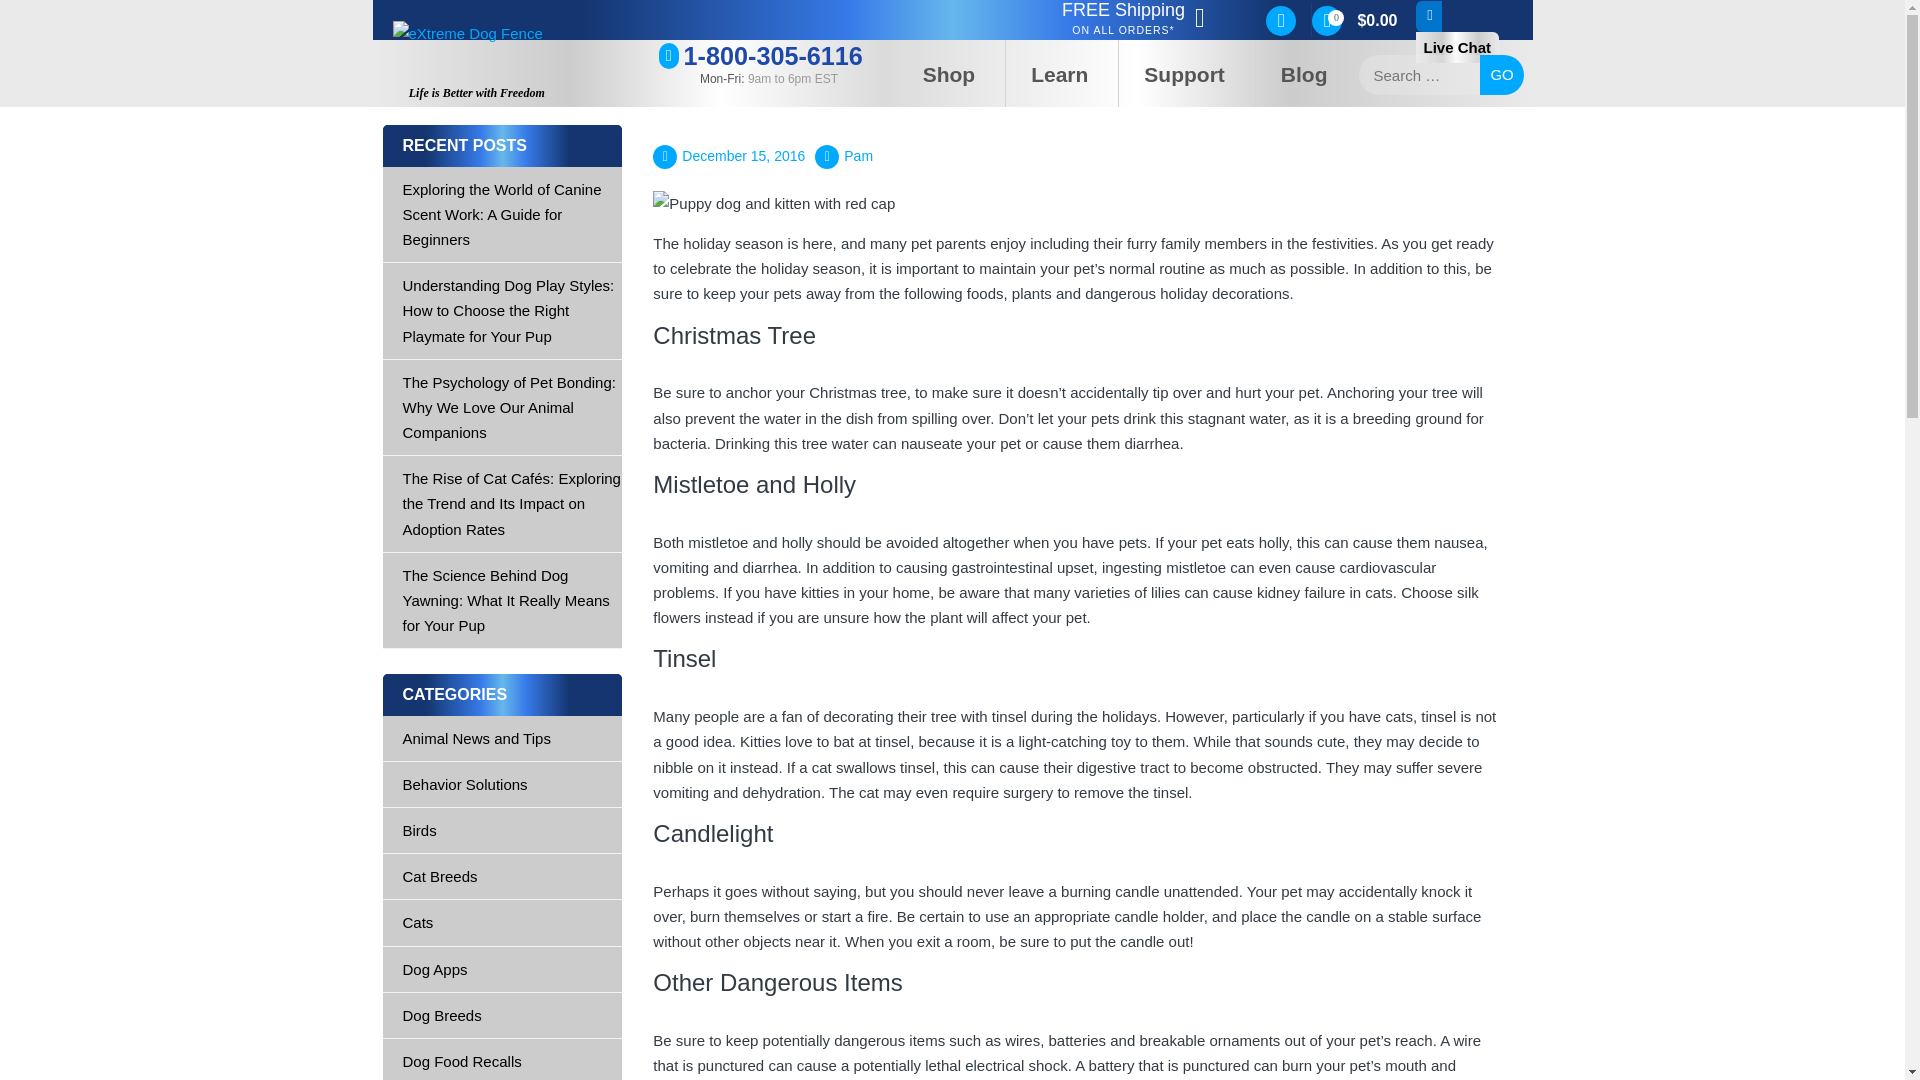 This screenshot has width=1920, height=1080. What do you see at coordinates (1502, 75) in the screenshot?
I see `GO` at bounding box center [1502, 75].